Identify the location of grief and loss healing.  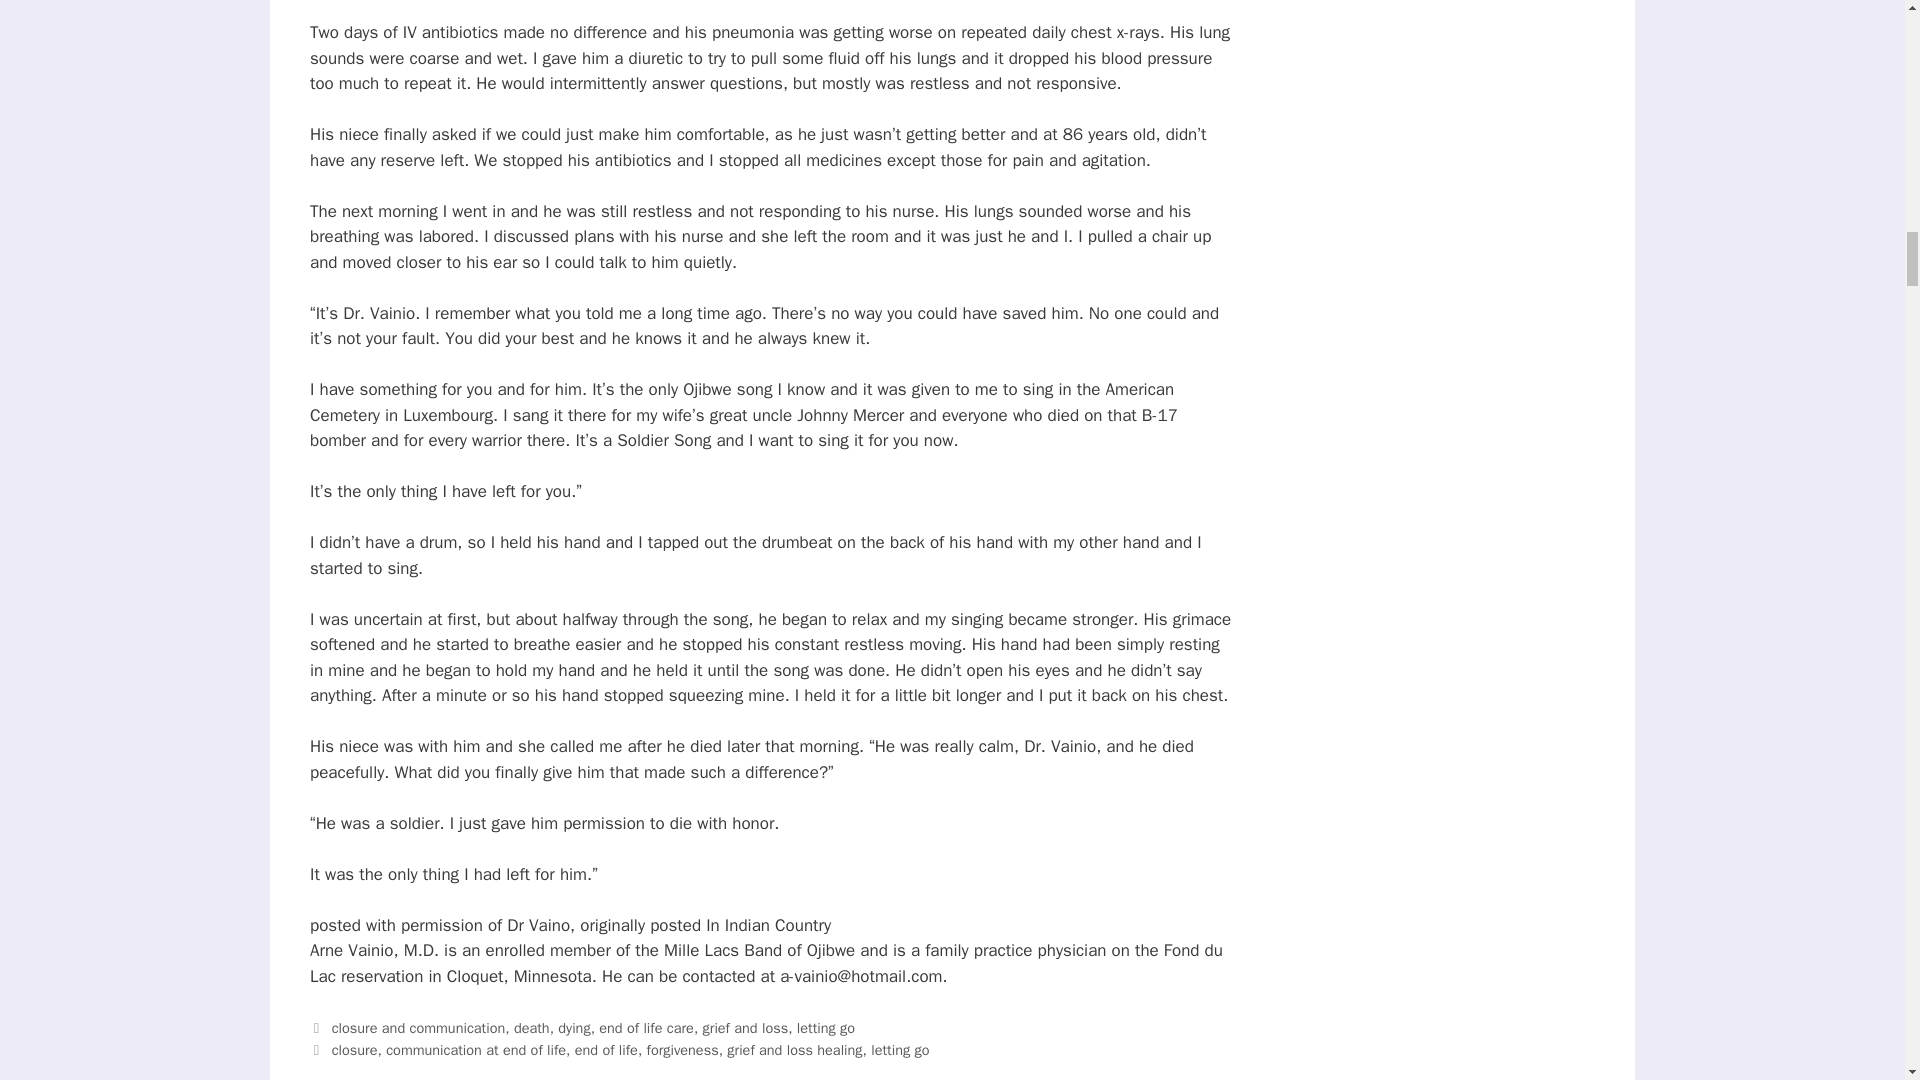
(794, 1050).